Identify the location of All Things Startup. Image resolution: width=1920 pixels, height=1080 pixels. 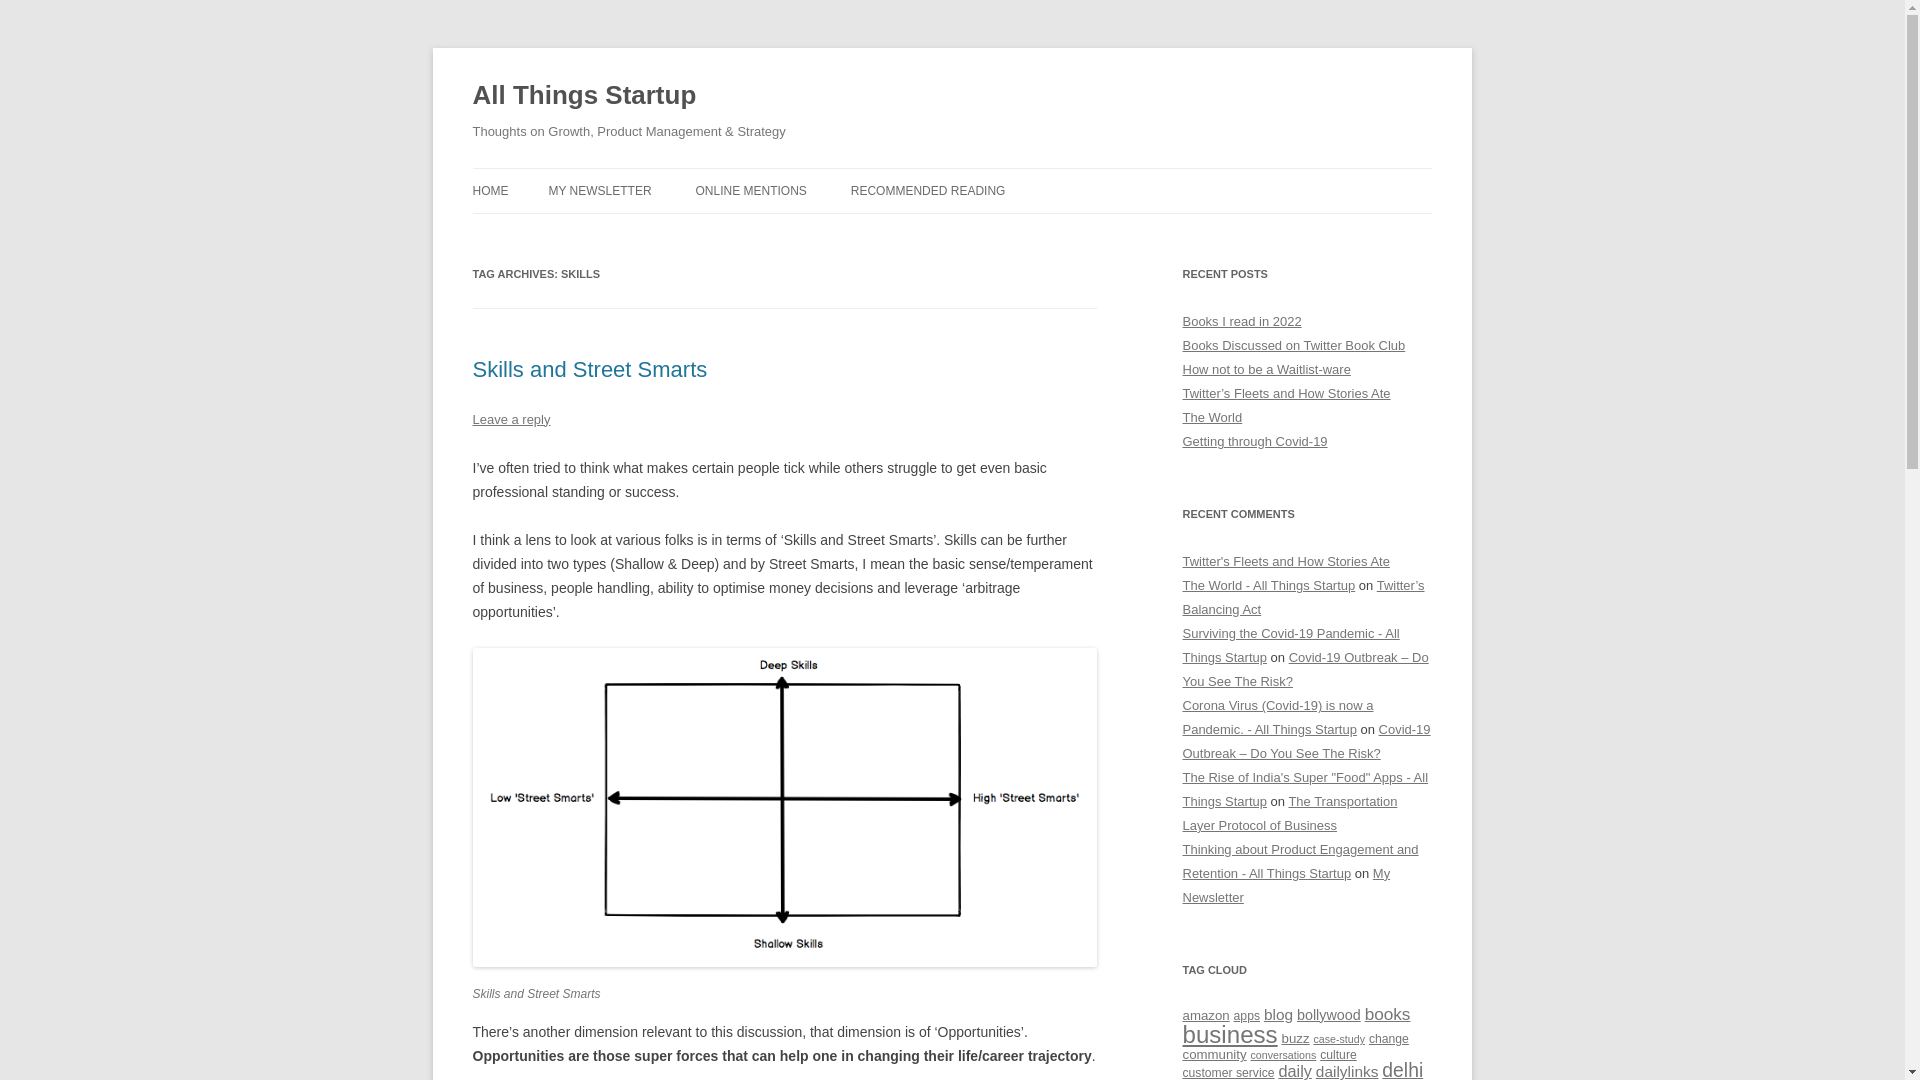
(584, 96).